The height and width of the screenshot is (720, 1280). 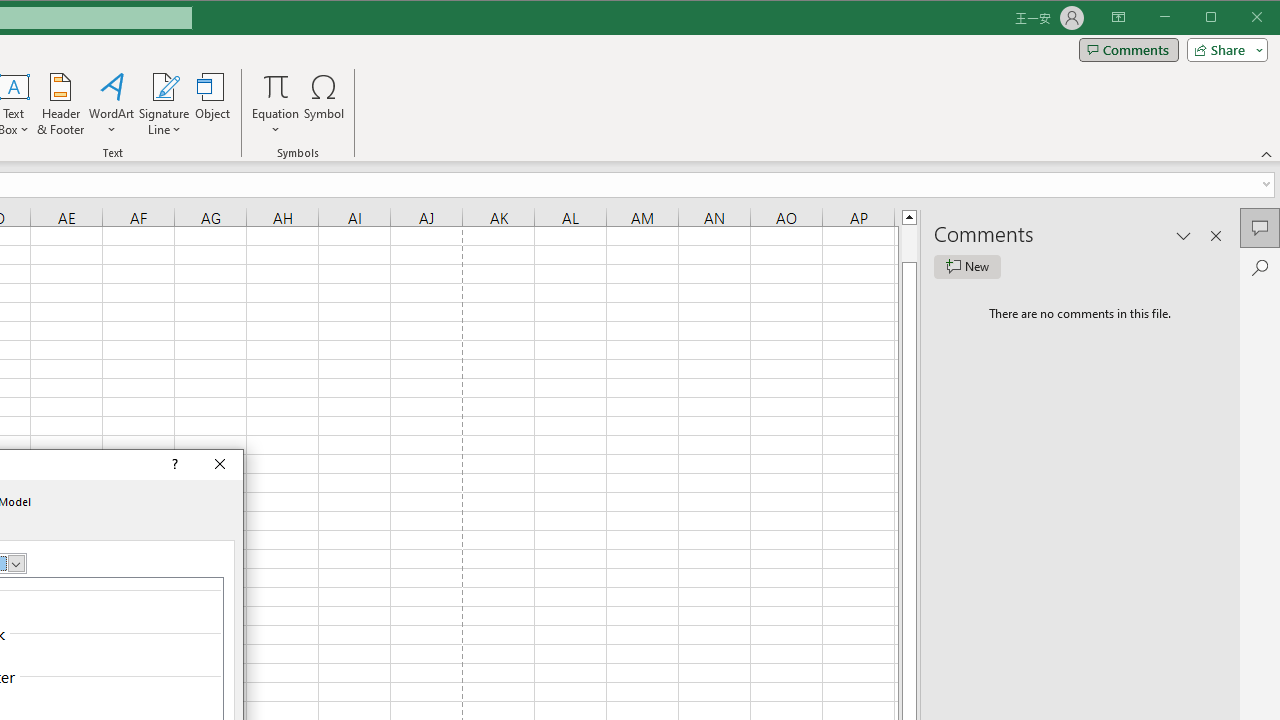 What do you see at coordinates (60, 104) in the screenshot?
I see `Header & Footer...` at bounding box center [60, 104].